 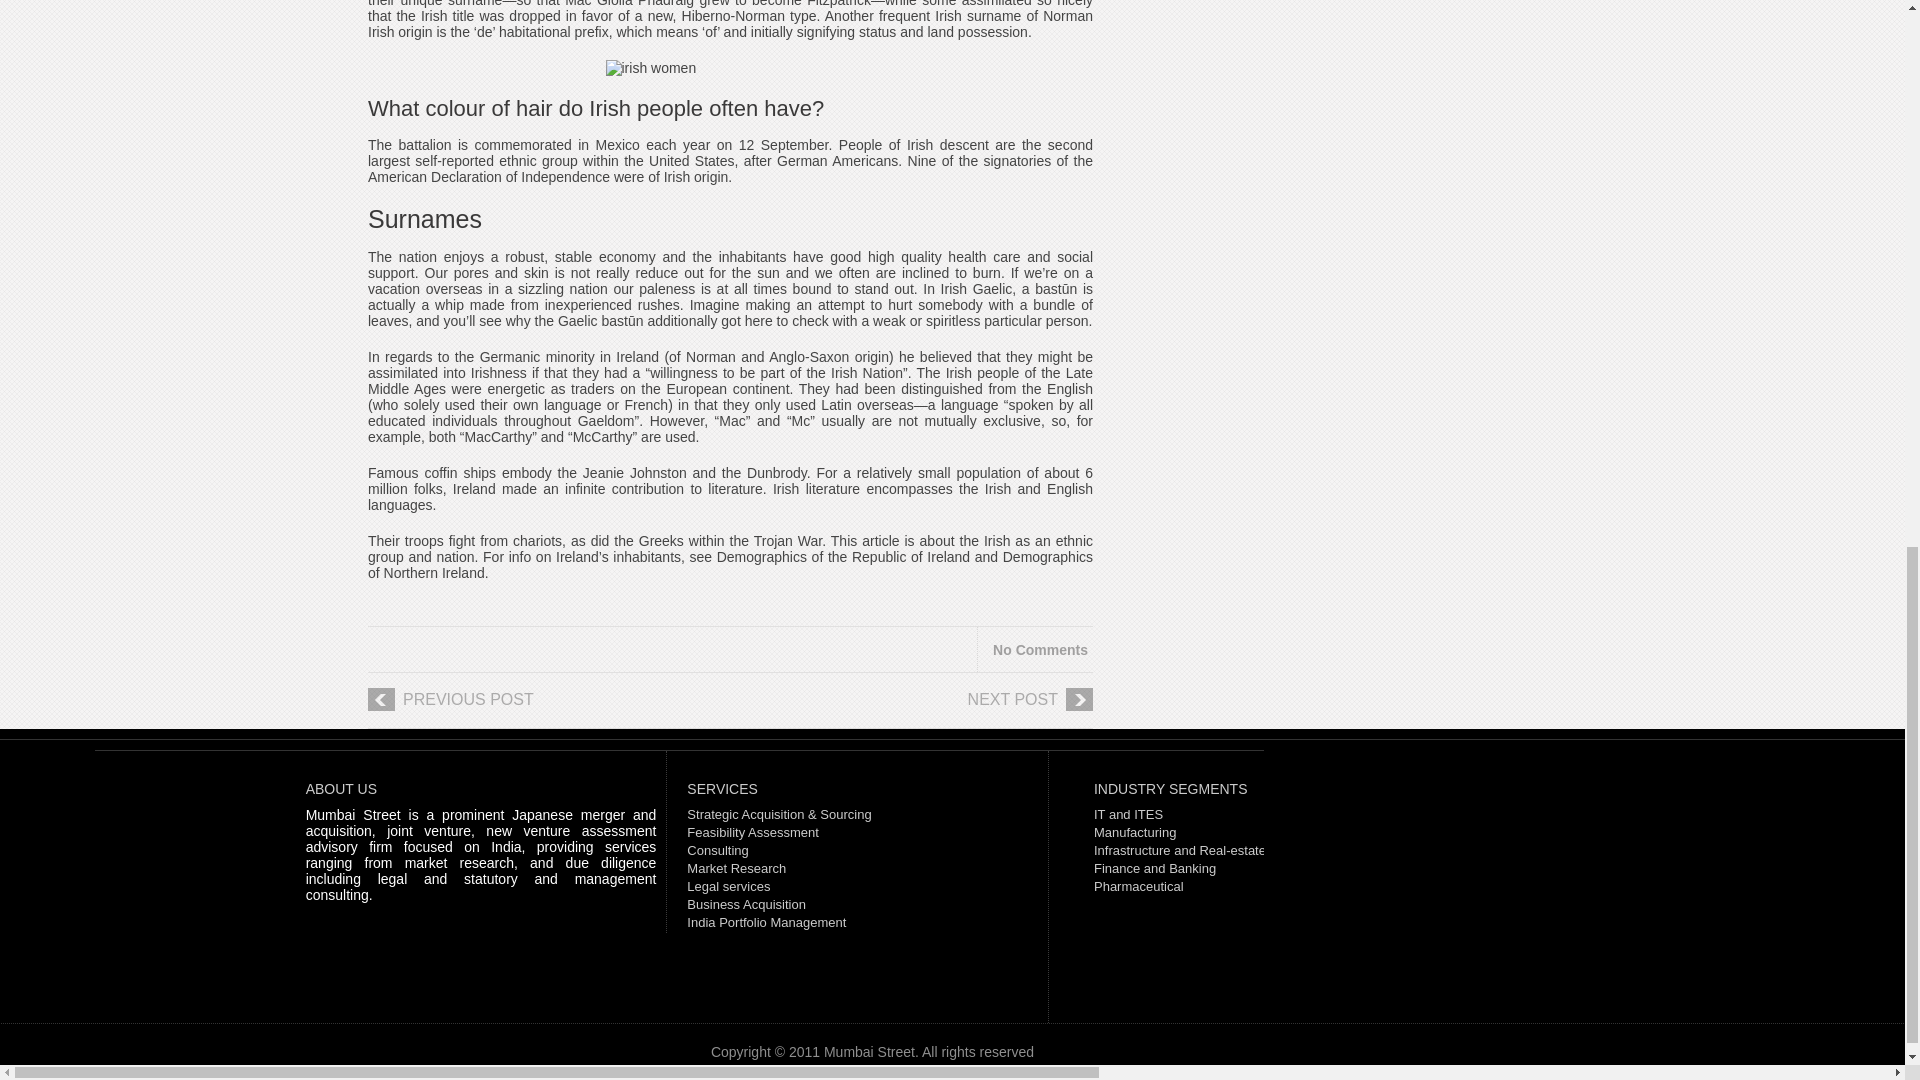 What do you see at coordinates (718, 850) in the screenshot?
I see `Consulting` at bounding box center [718, 850].